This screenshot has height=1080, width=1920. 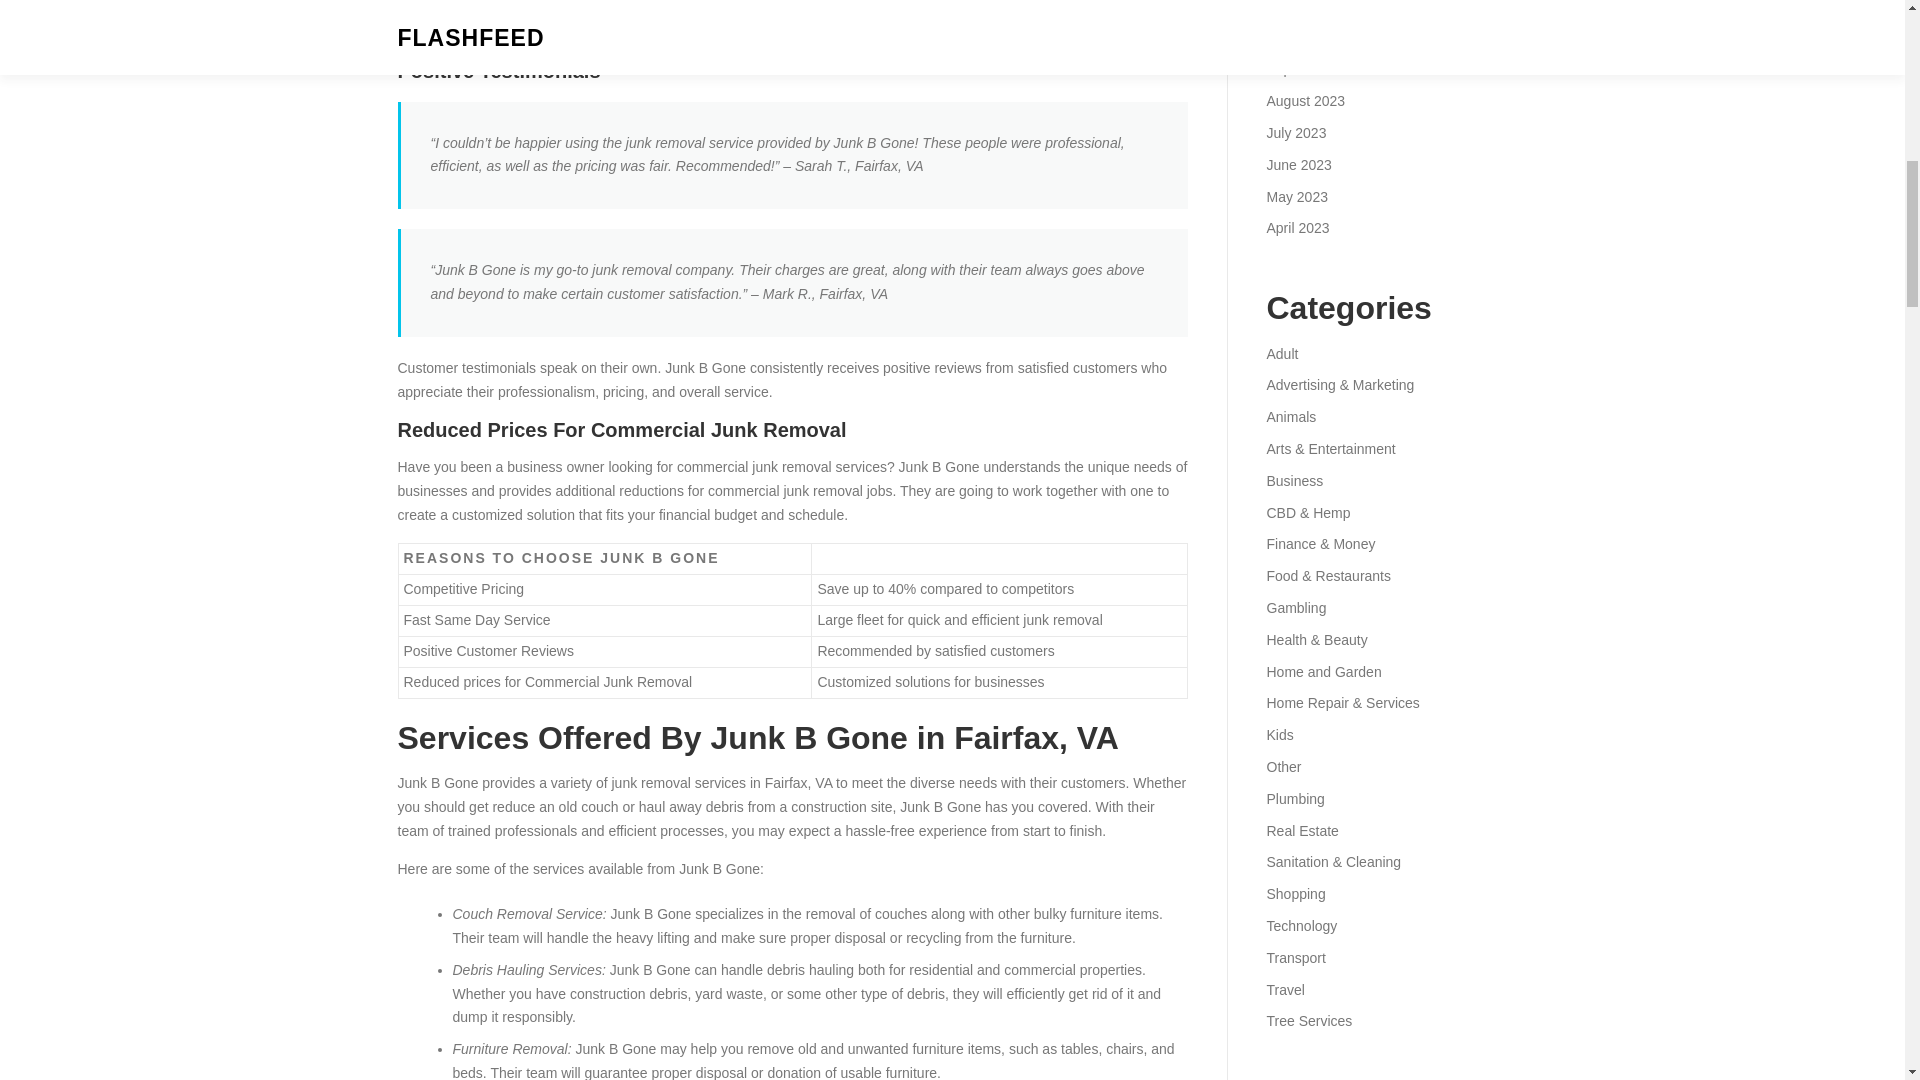 What do you see at coordinates (1308, 38) in the screenshot?
I see `October 2023` at bounding box center [1308, 38].